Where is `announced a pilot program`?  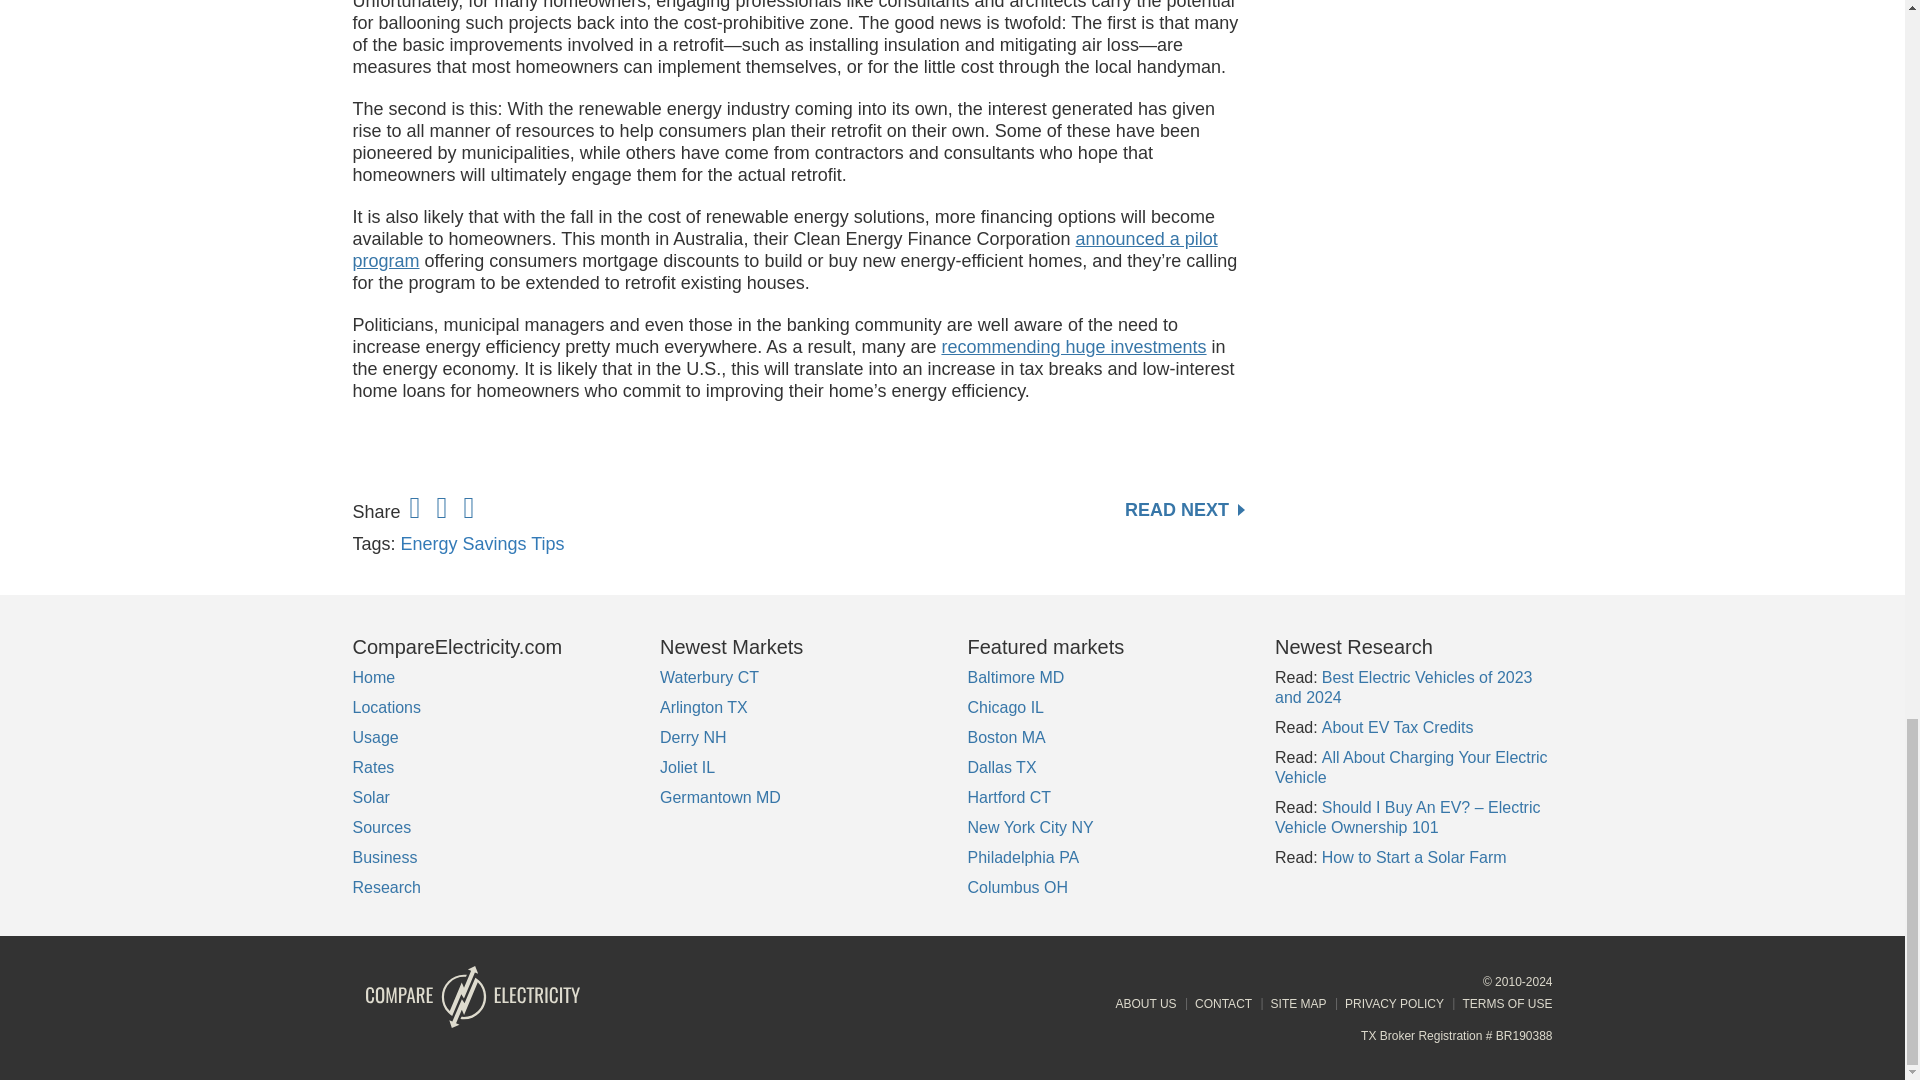
announced a pilot program is located at coordinates (784, 250).